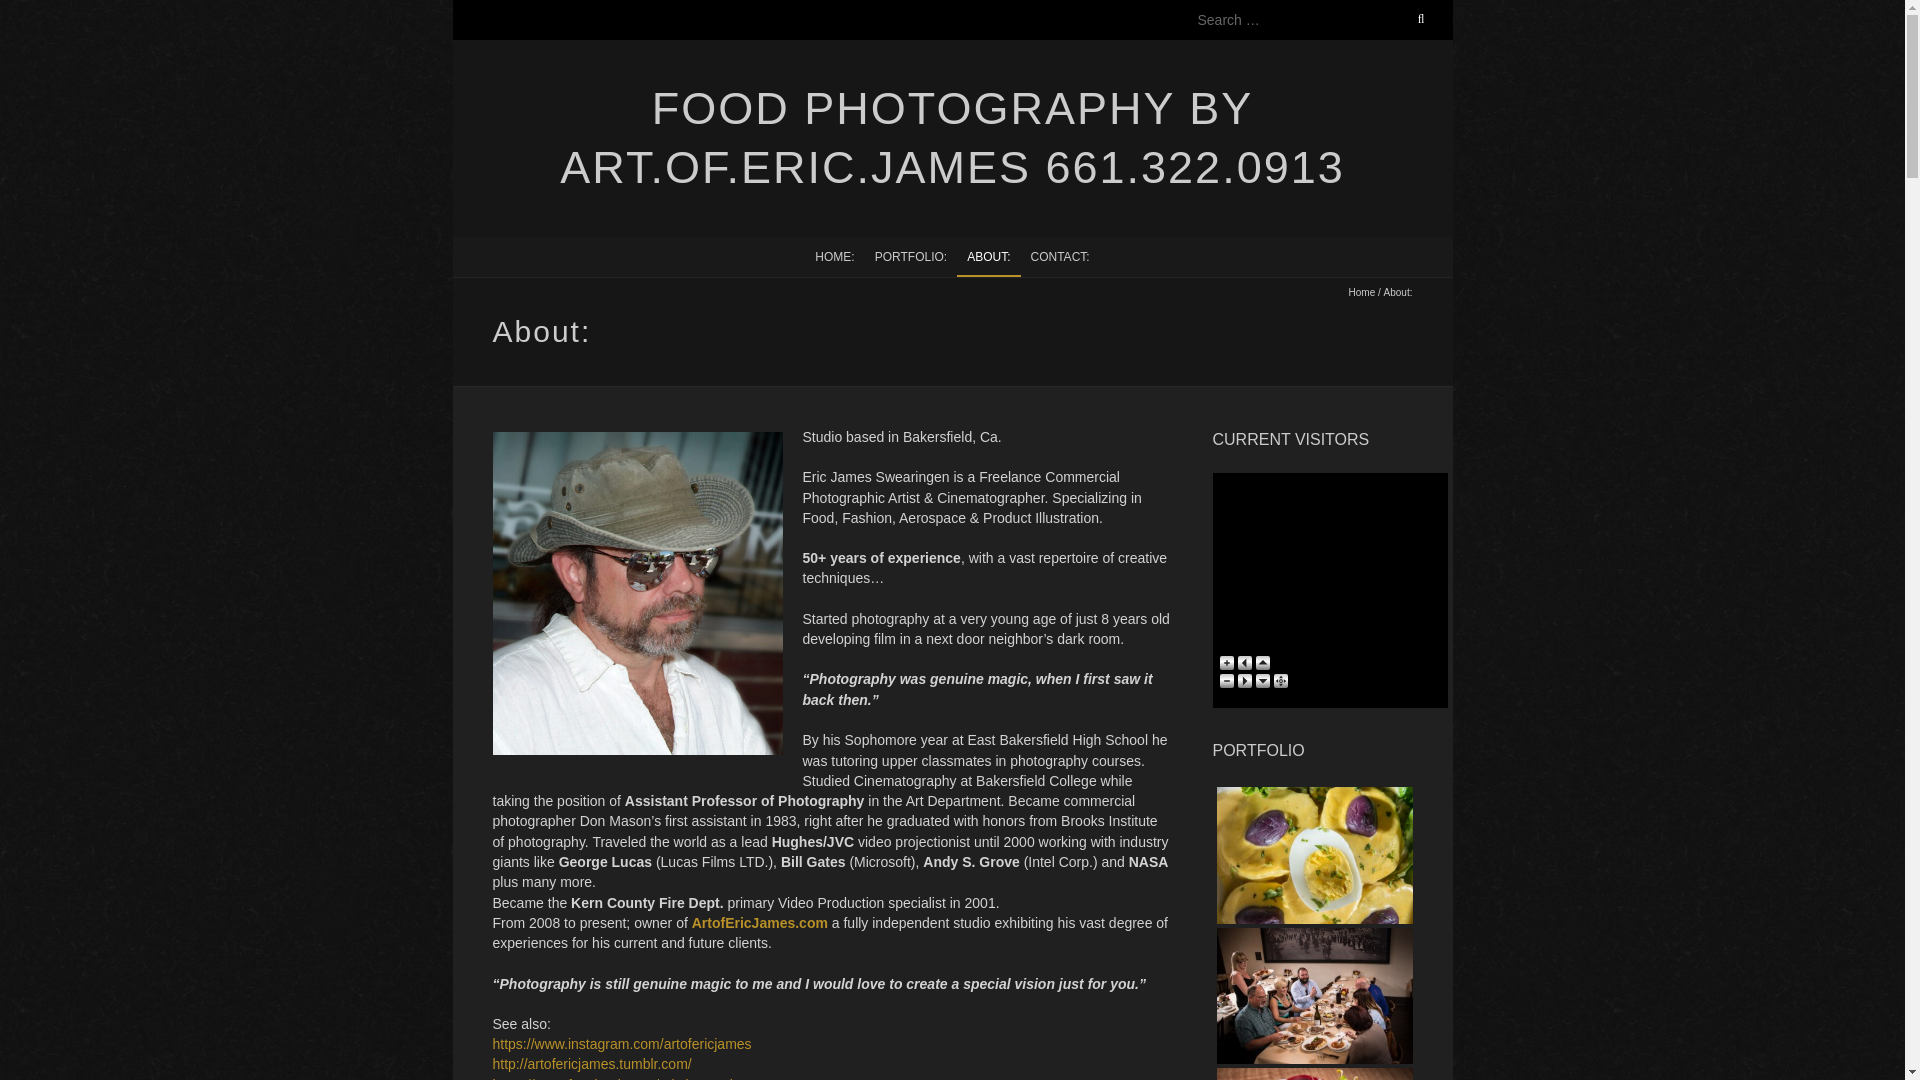 Image resolution: width=1920 pixels, height=1080 pixels. Describe the element at coordinates (1362, 292) in the screenshot. I see `Home` at that location.